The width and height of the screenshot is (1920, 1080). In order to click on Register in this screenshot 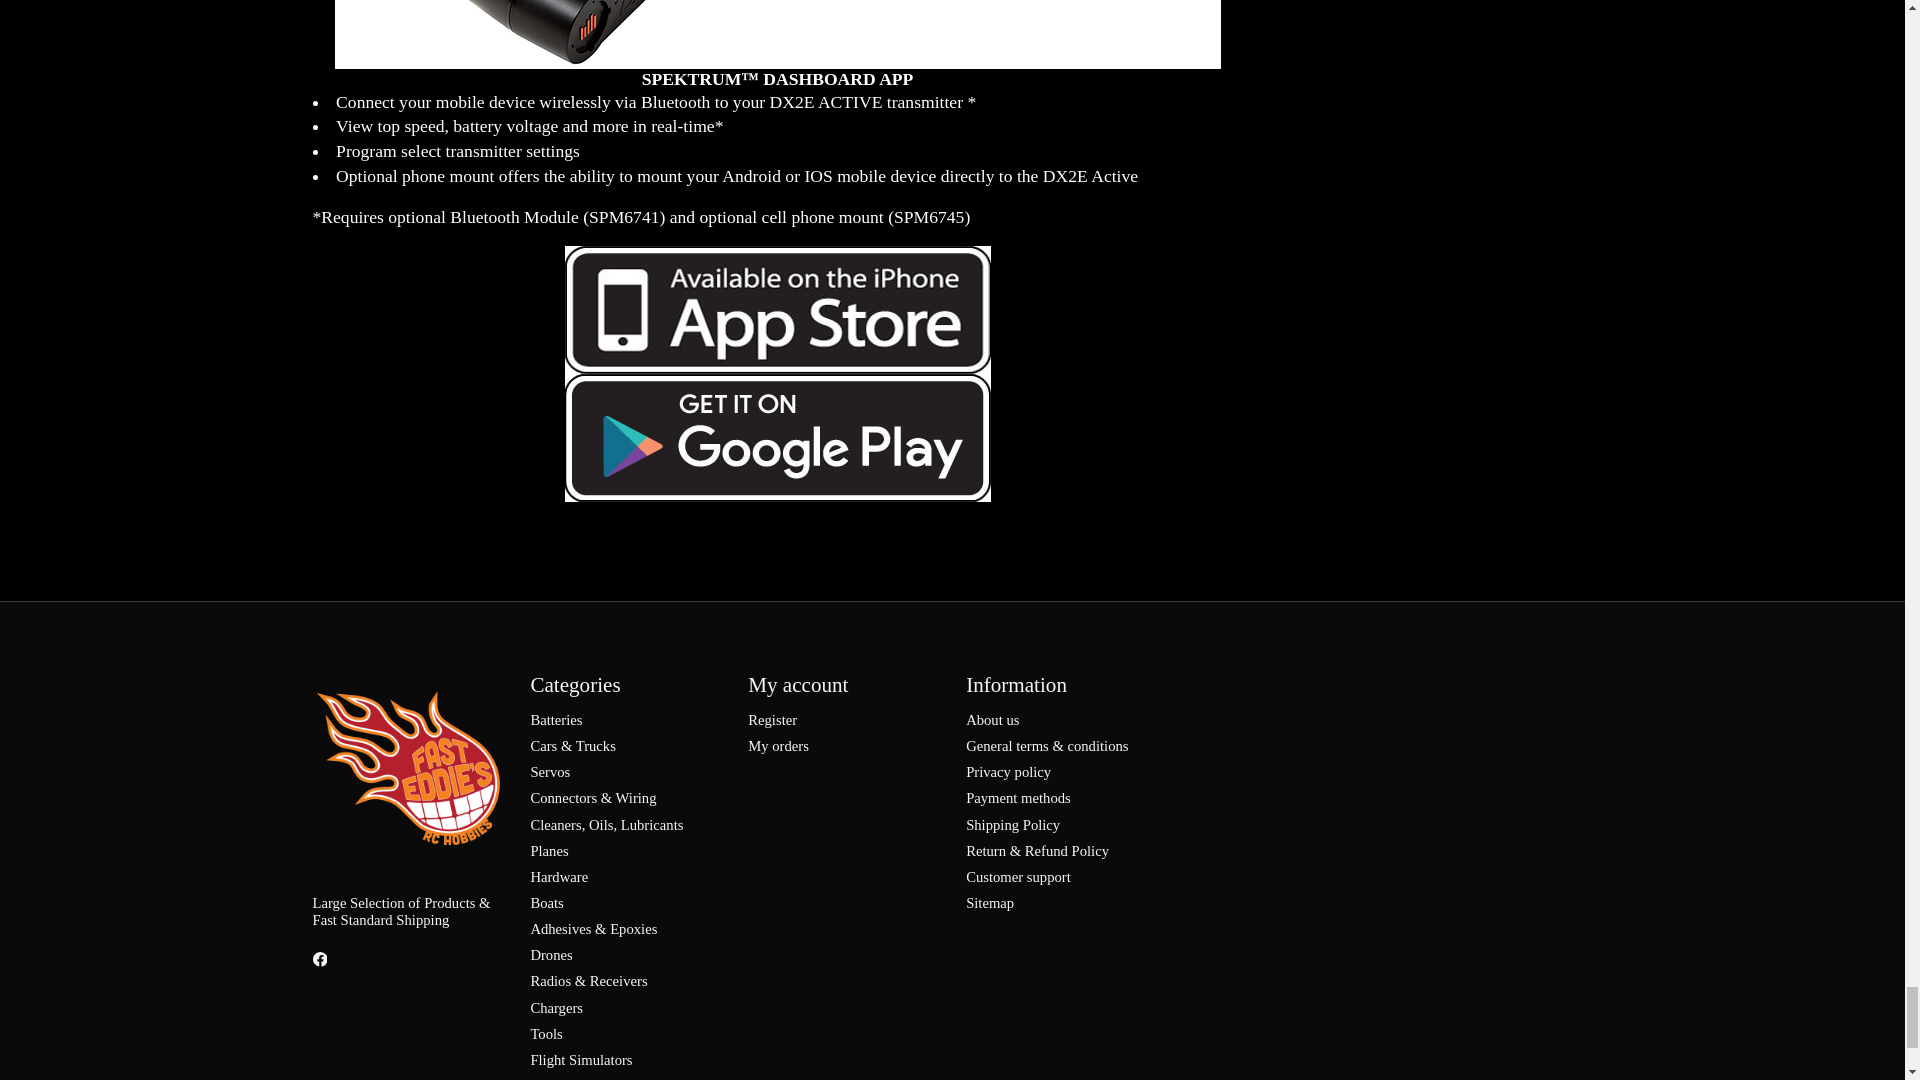, I will do `click(772, 719)`.